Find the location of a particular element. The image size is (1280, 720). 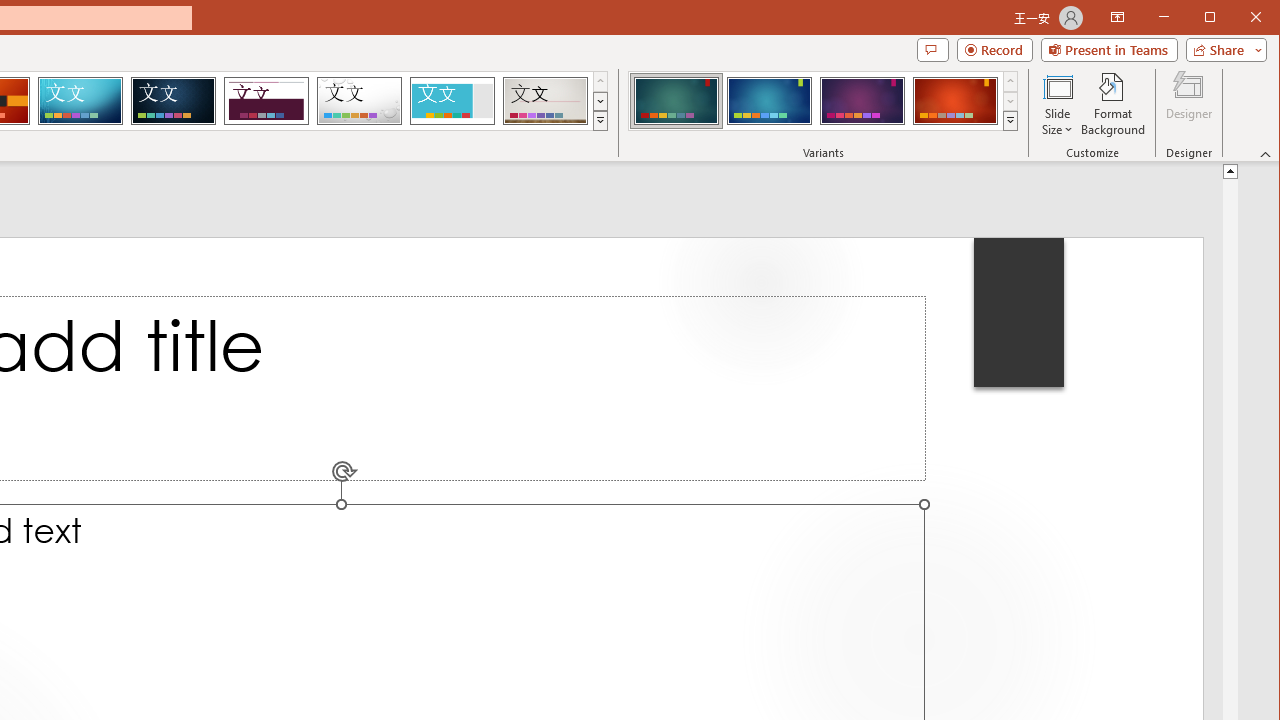

Frame is located at coordinates (452, 100).